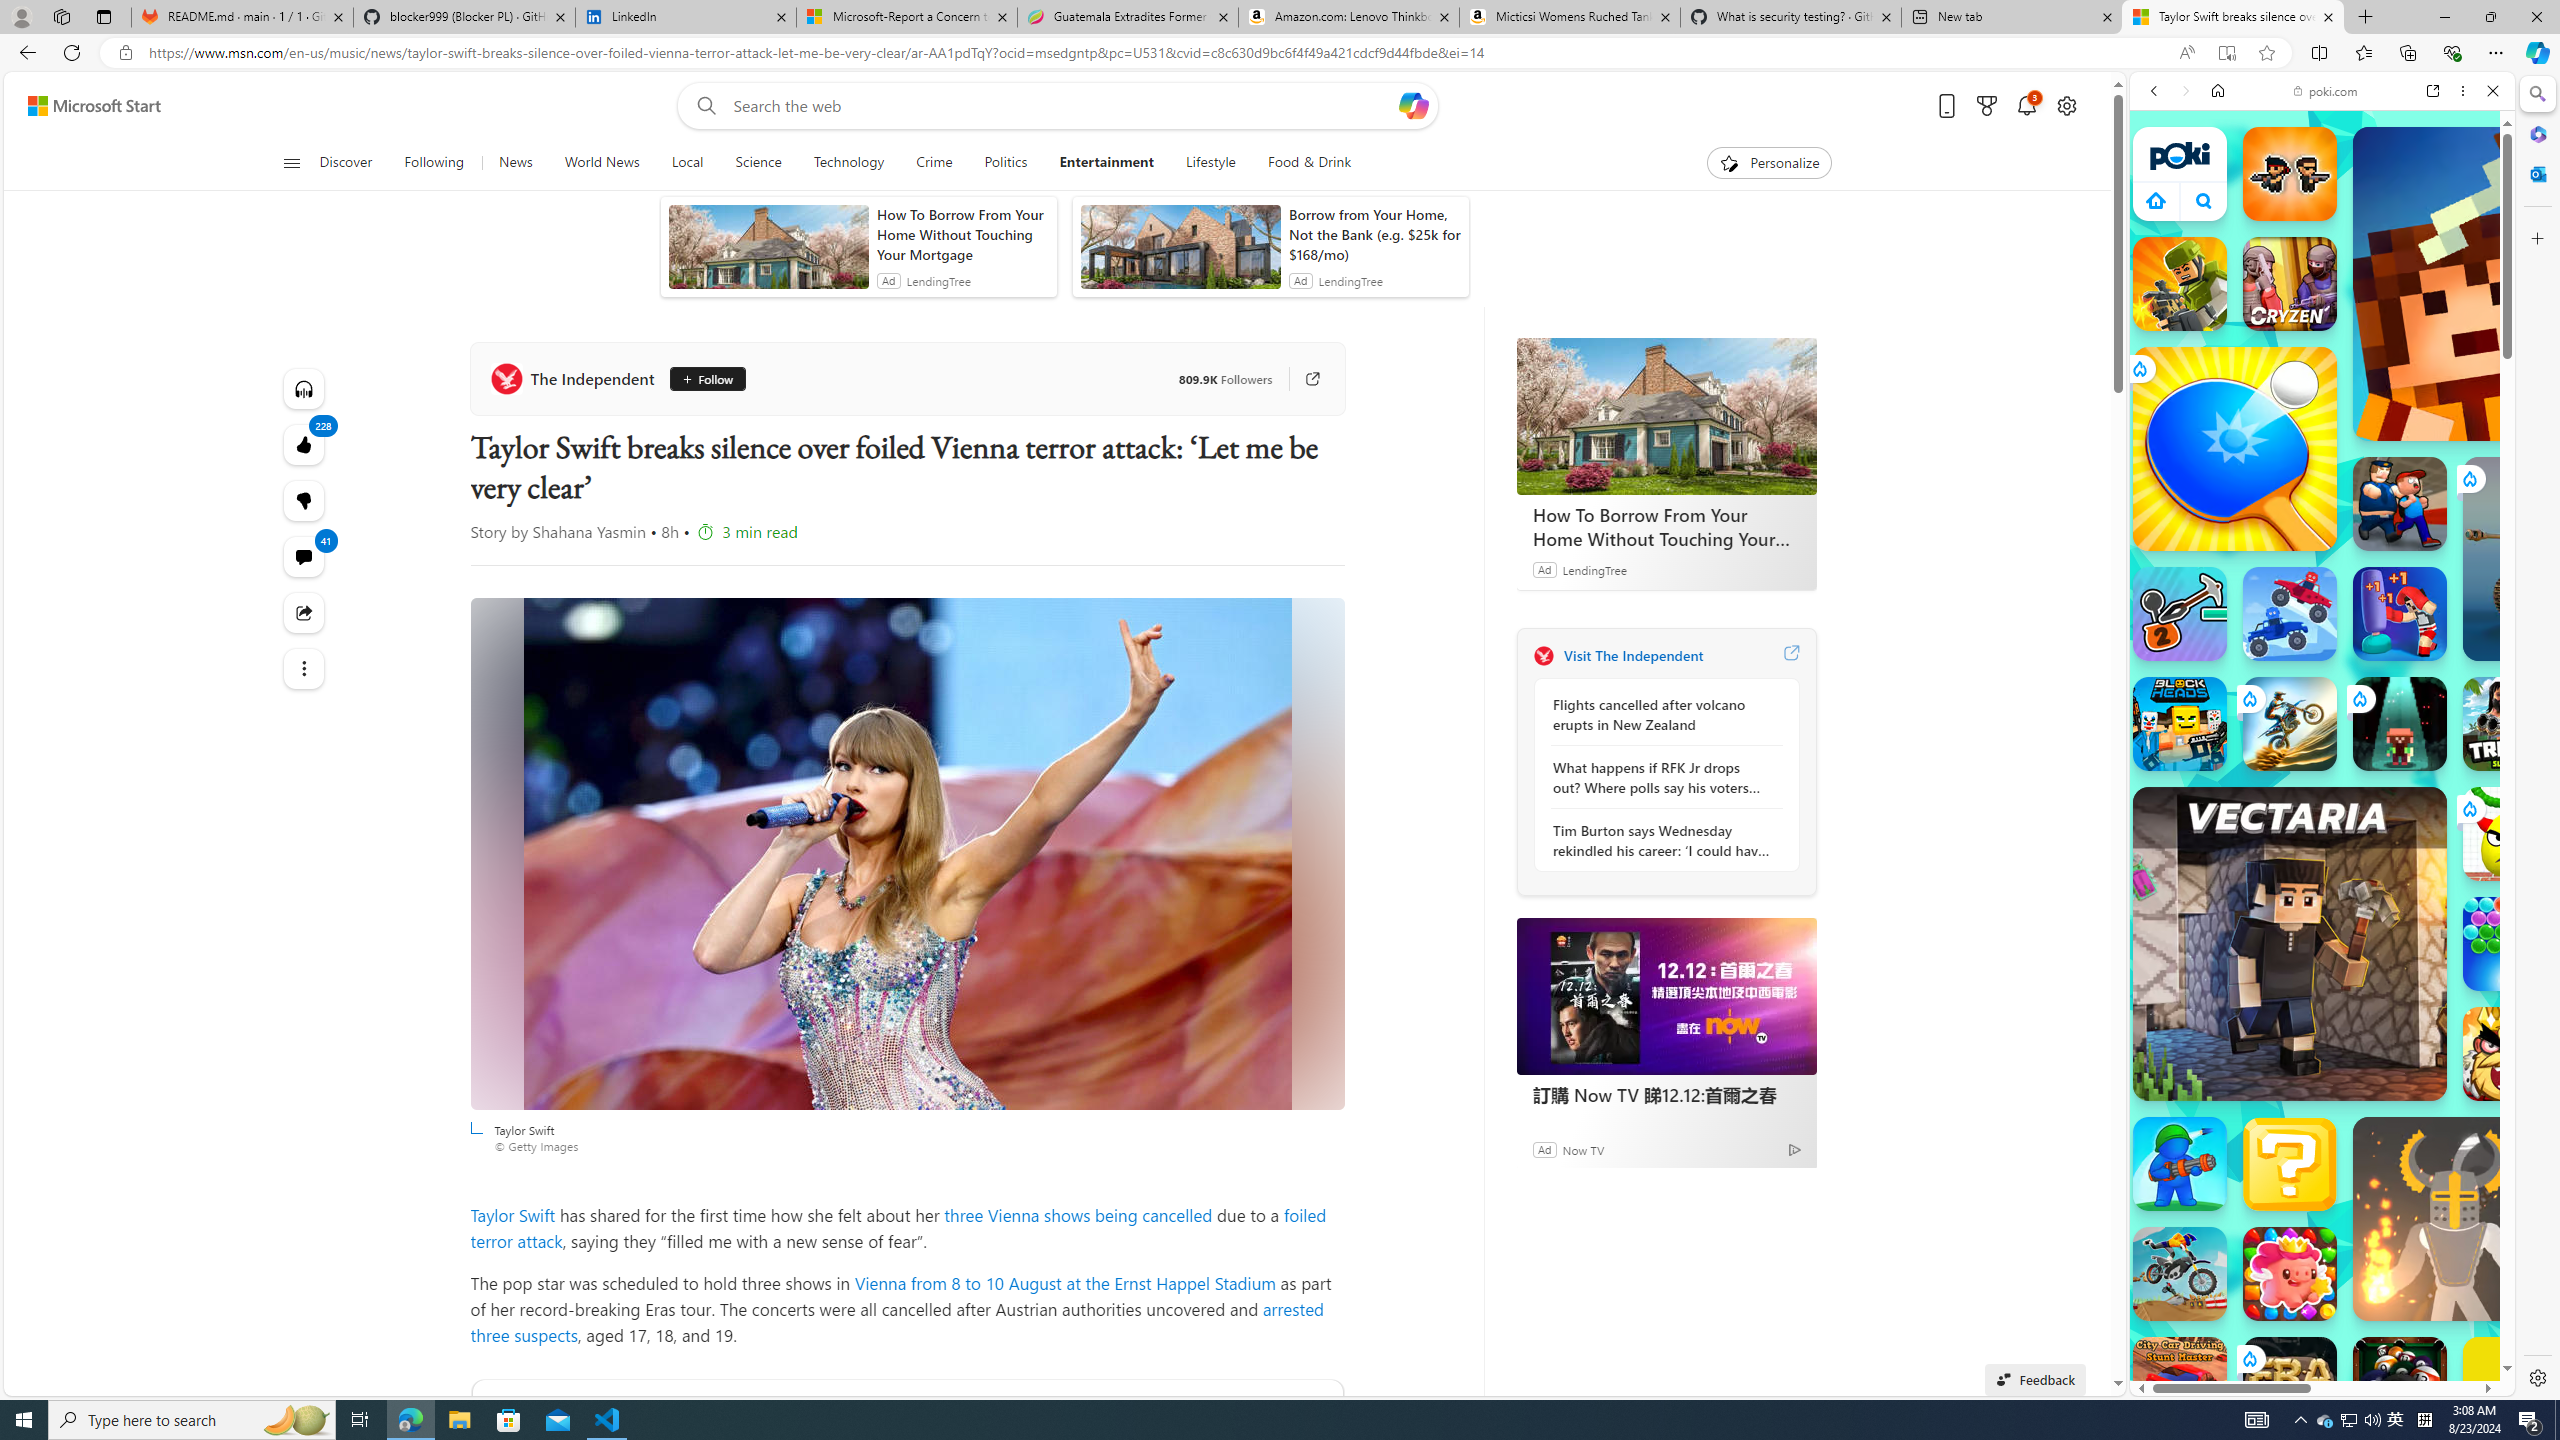  What do you see at coordinates (1078, 1214) in the screenshot?
I see `three Vienna shows being cancelled` at bounding box center [1078, 1214].